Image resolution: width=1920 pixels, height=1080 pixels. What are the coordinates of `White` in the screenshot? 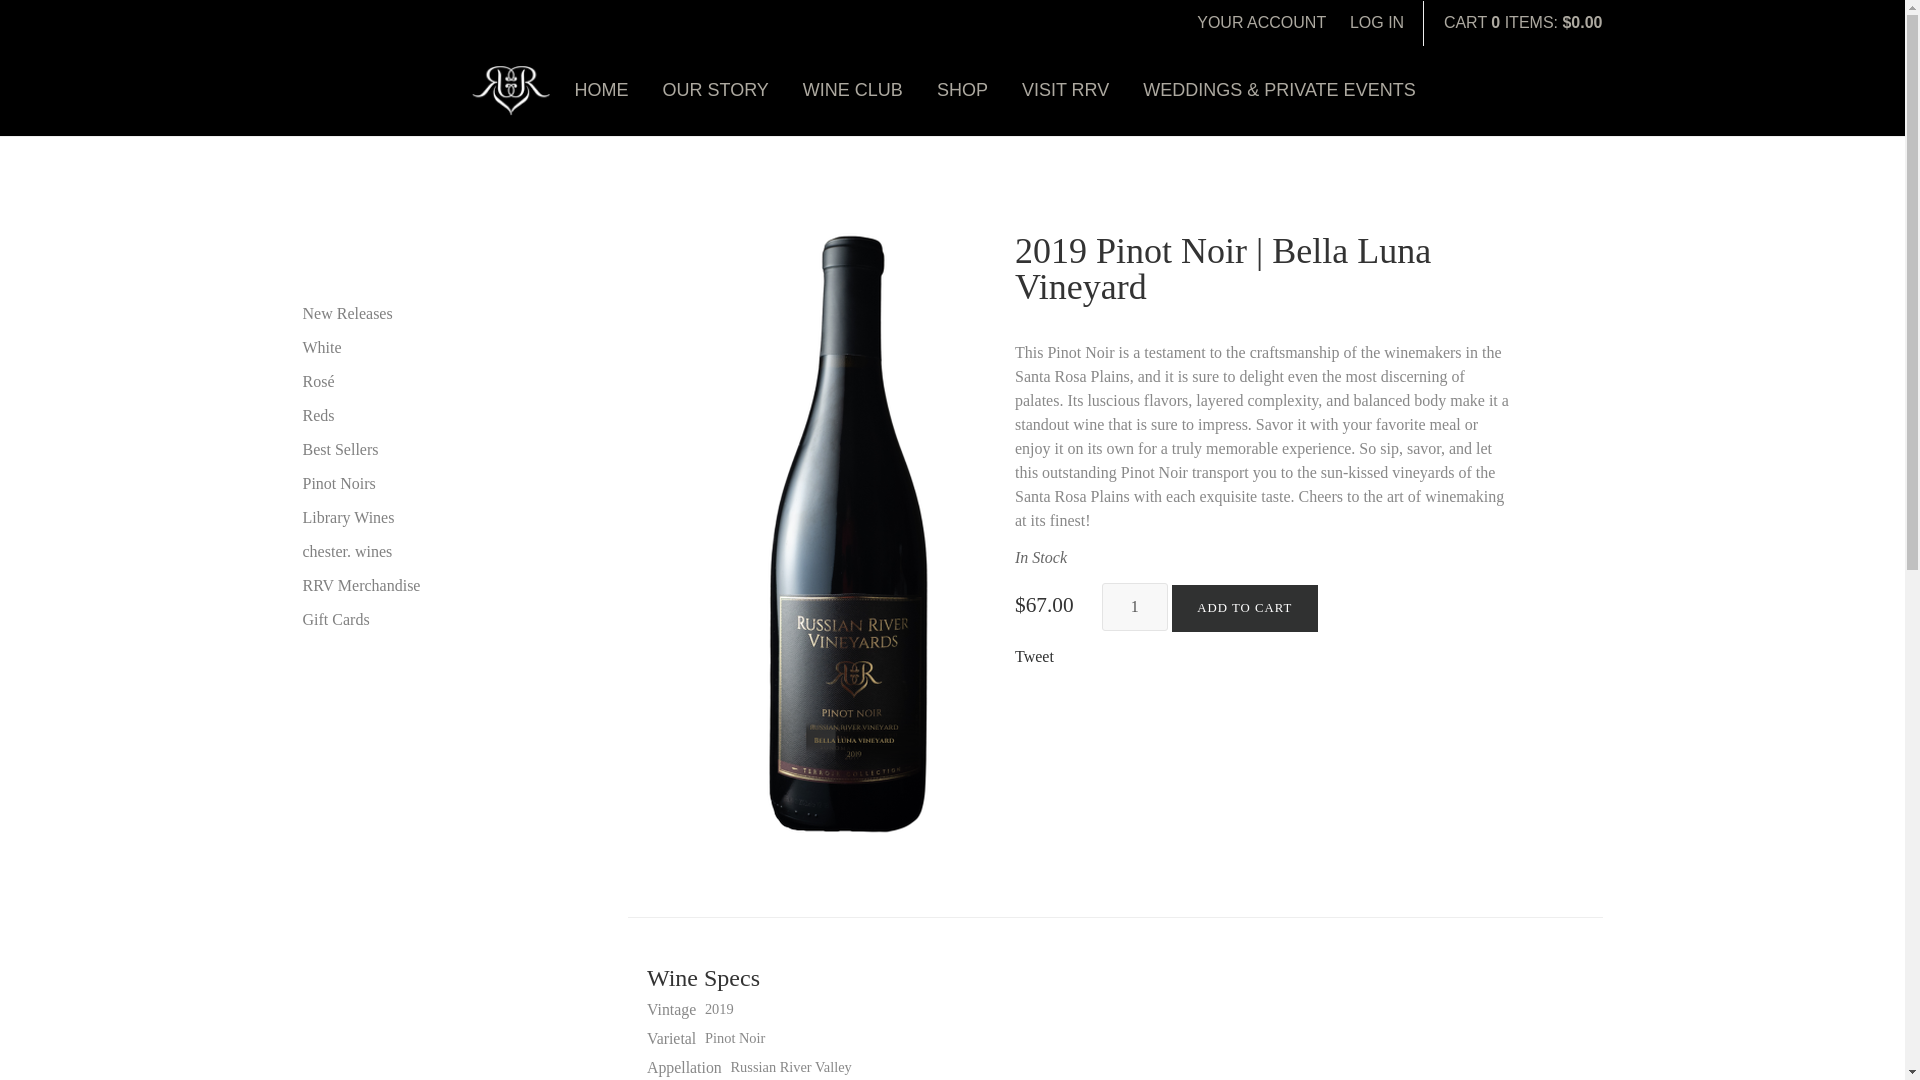 It's located at (415, 347).